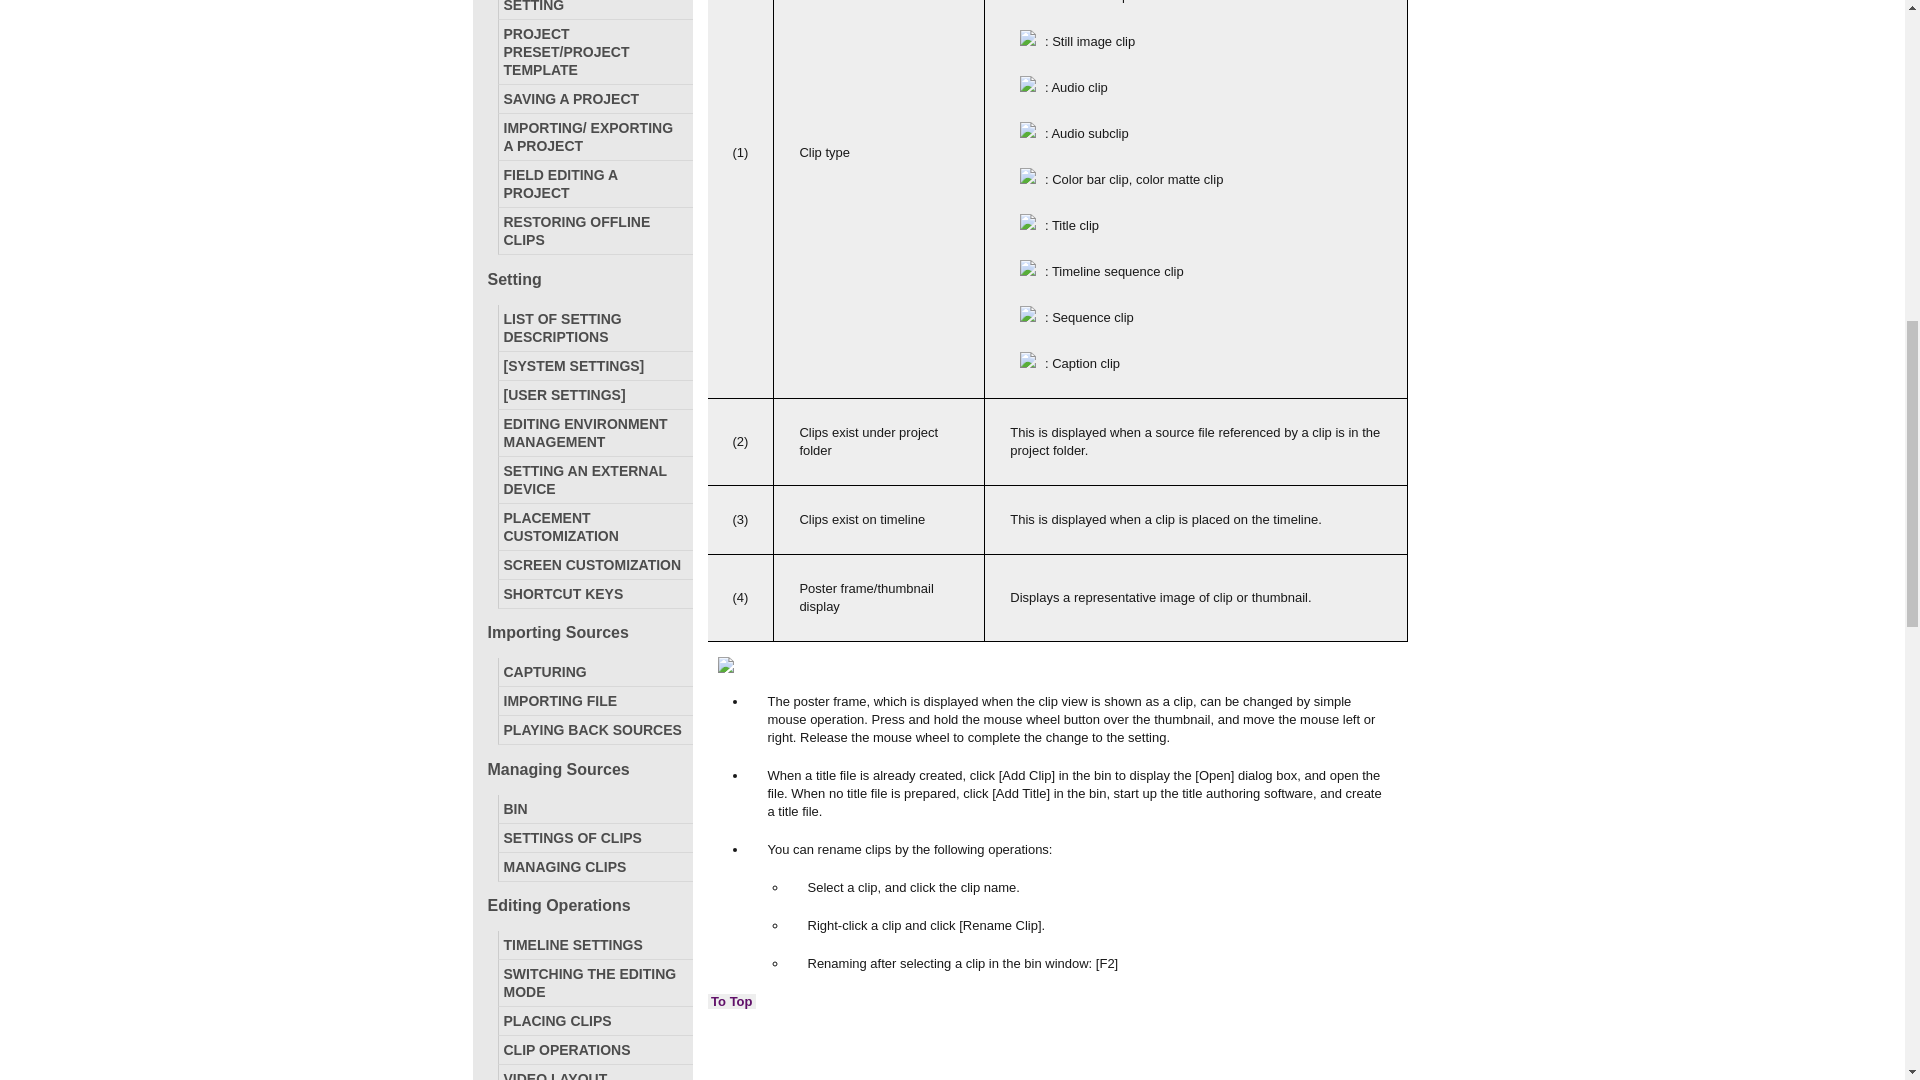  I want to click on Importing Sources, so click(586, 632).